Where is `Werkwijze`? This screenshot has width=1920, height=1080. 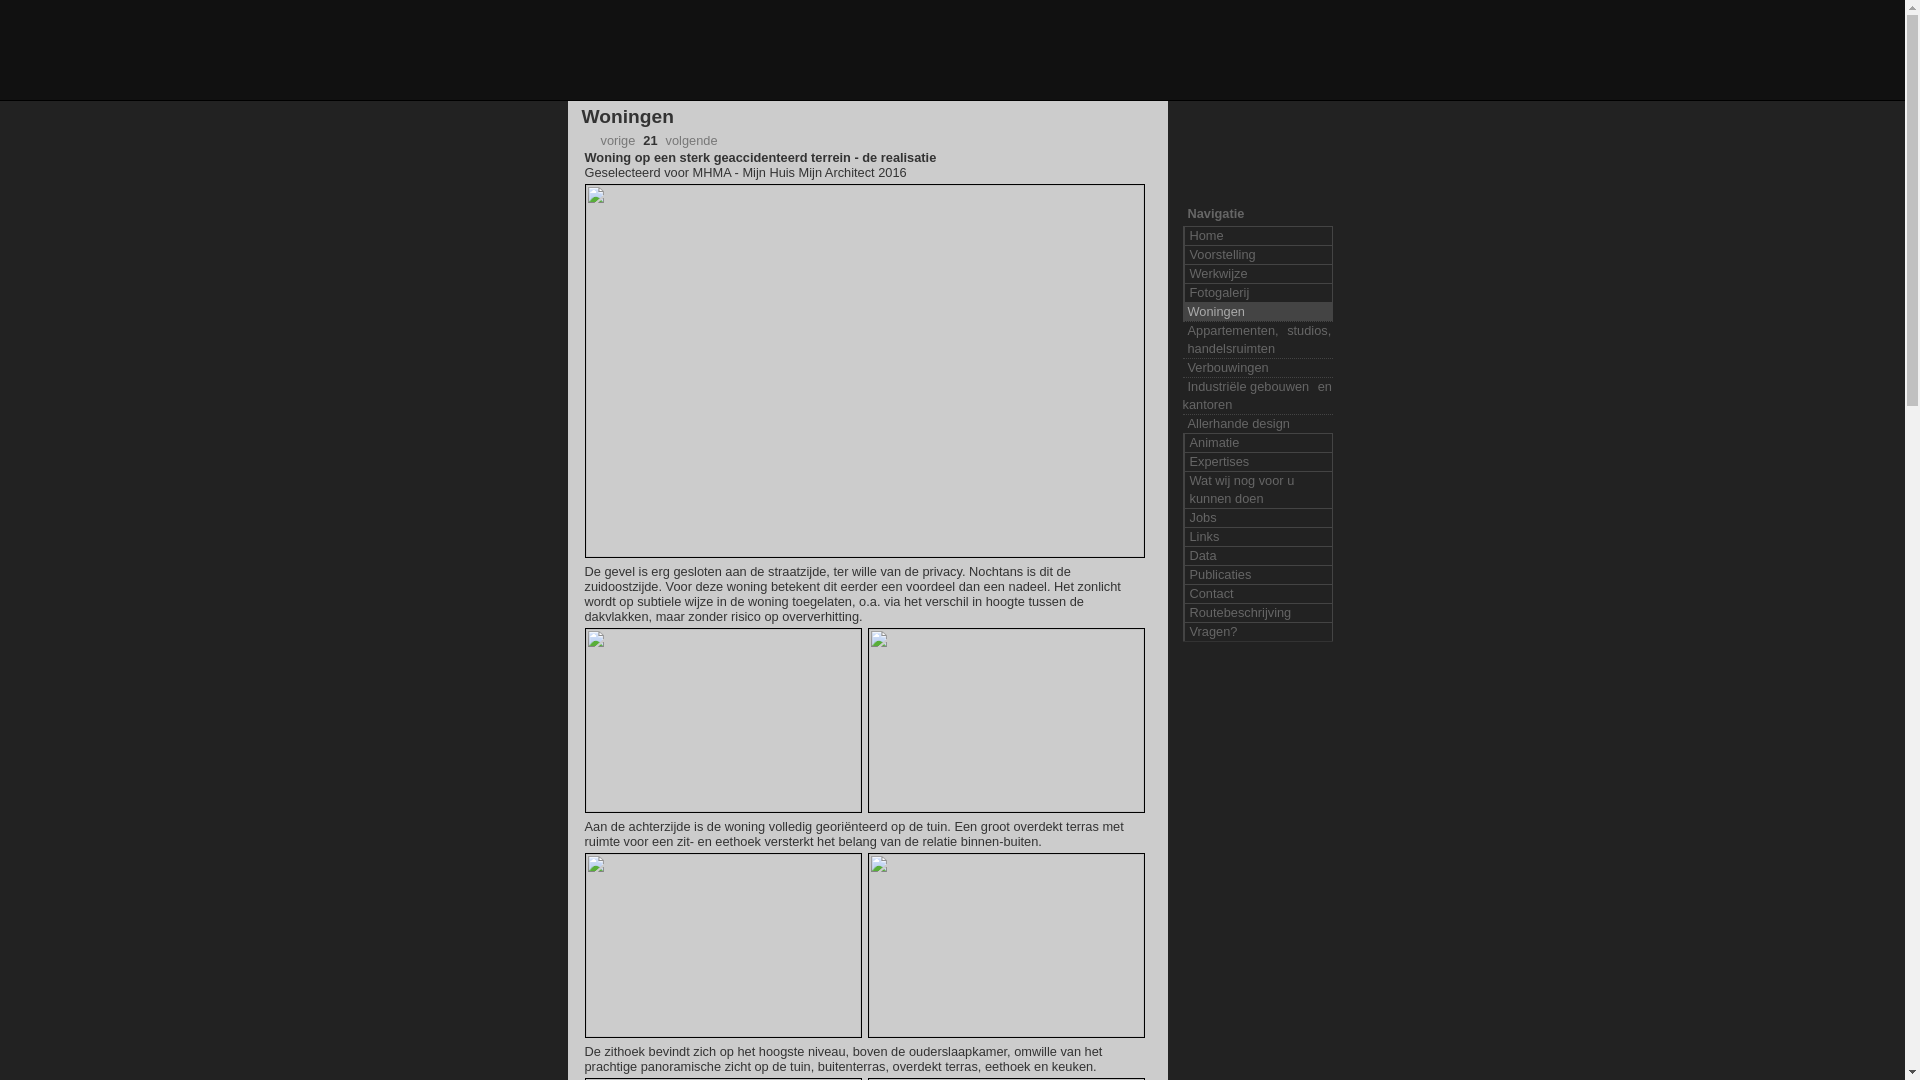 Werkwijze is located at coordinates (1257, 274).